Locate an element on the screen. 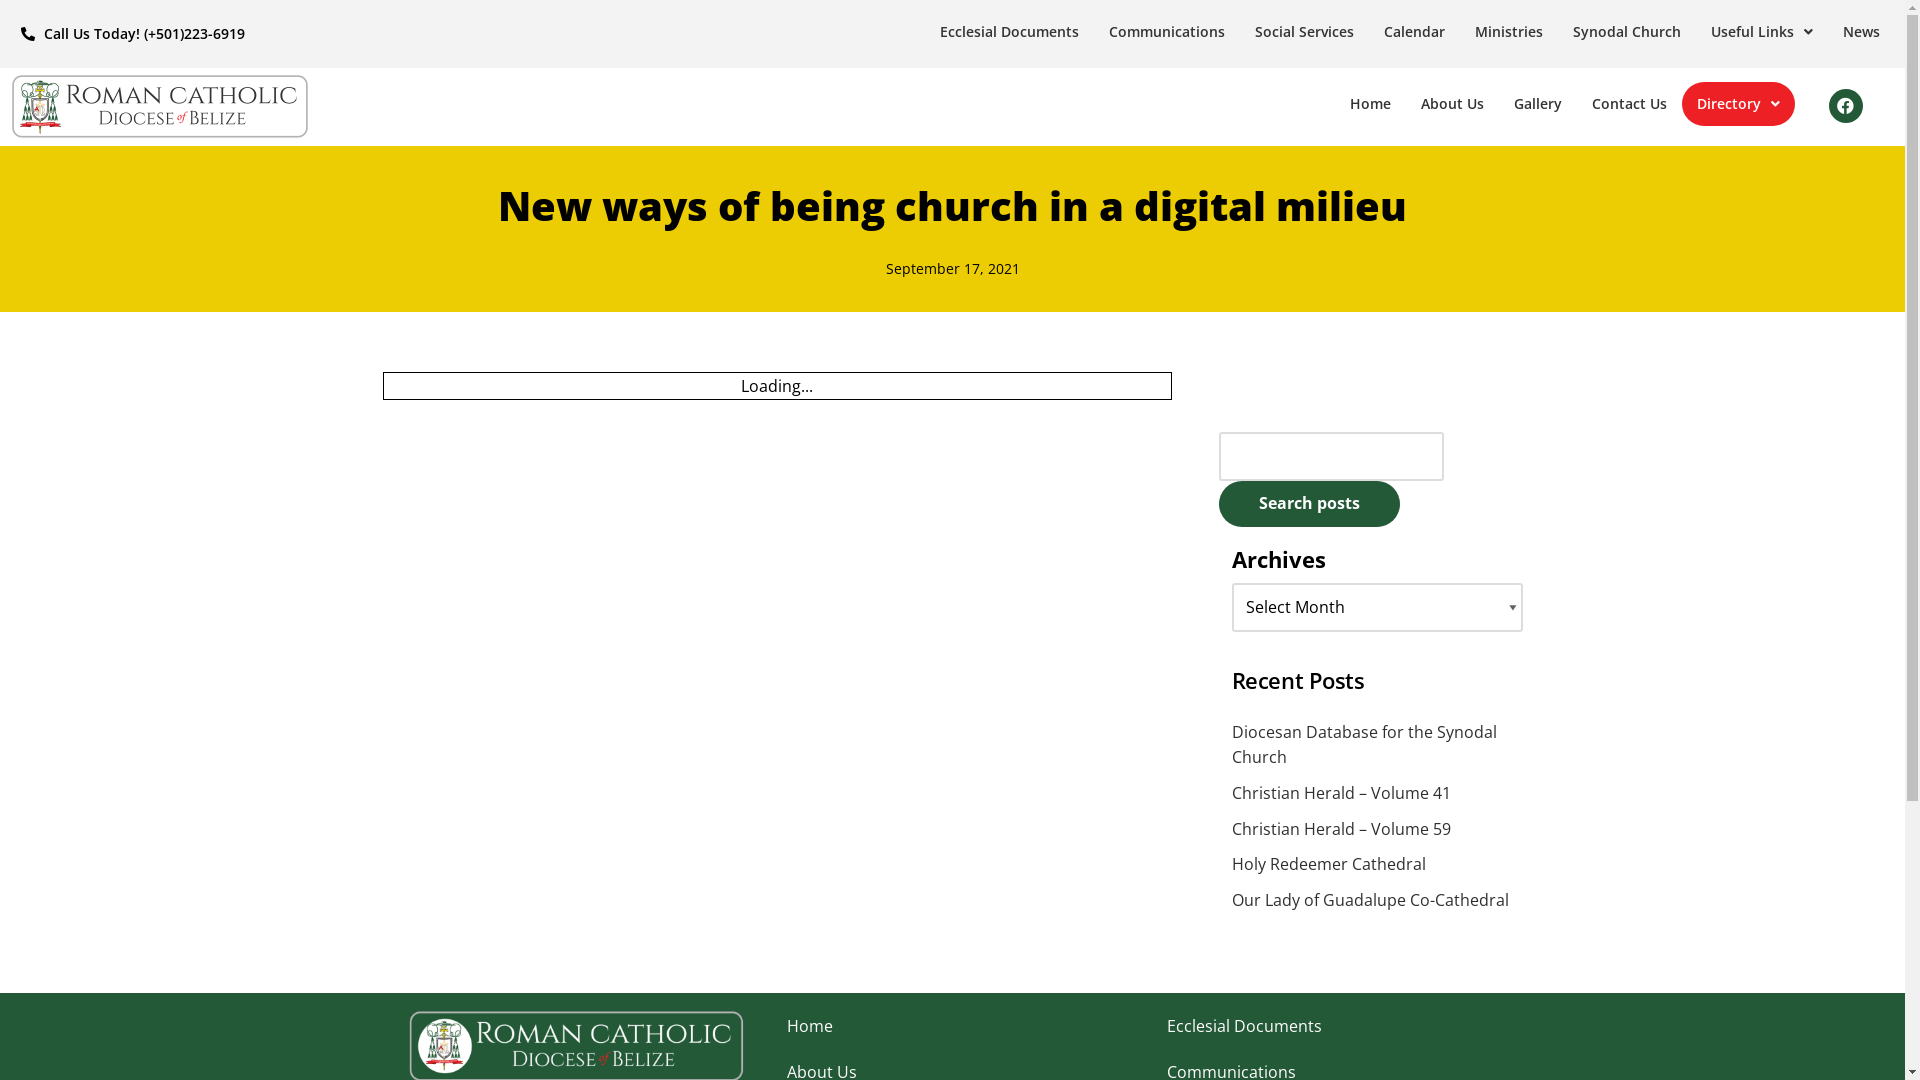 The width and height of the screenshot is (1920, 1080). Ministries is located at coordinates (1509, 32).